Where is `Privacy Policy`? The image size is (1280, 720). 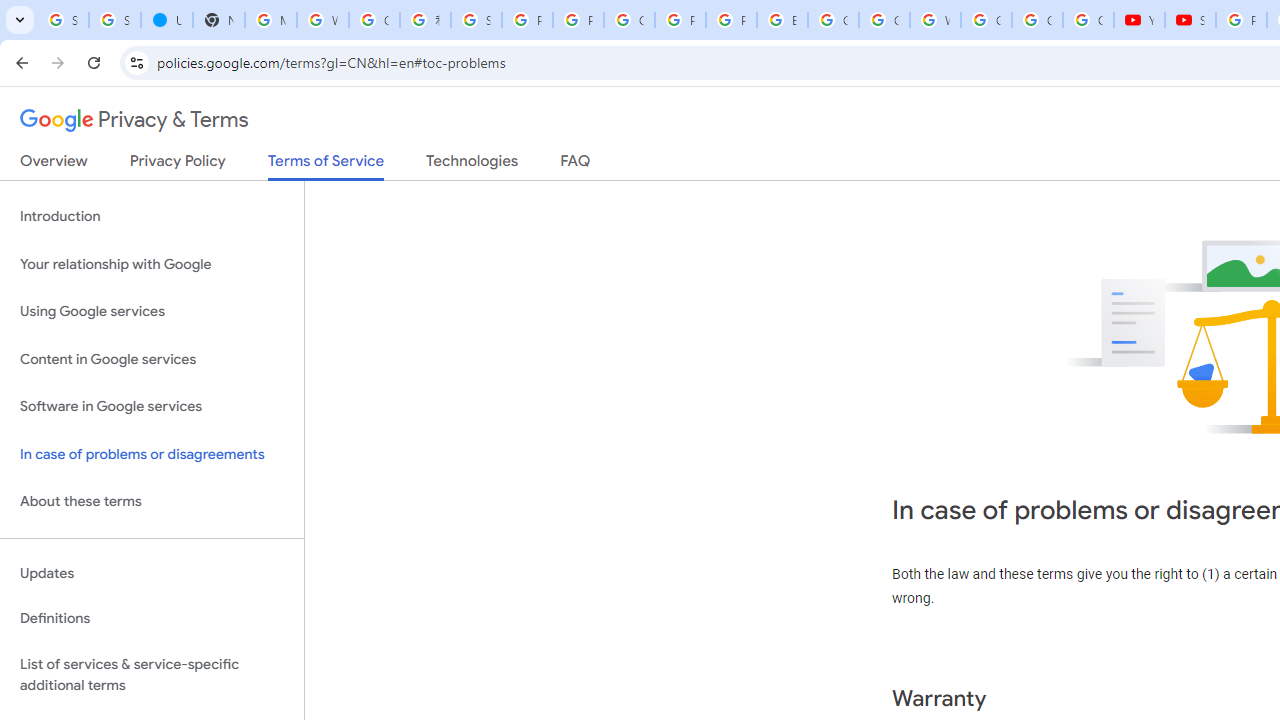
Privacy Policy is located at coordinates (178, 165).